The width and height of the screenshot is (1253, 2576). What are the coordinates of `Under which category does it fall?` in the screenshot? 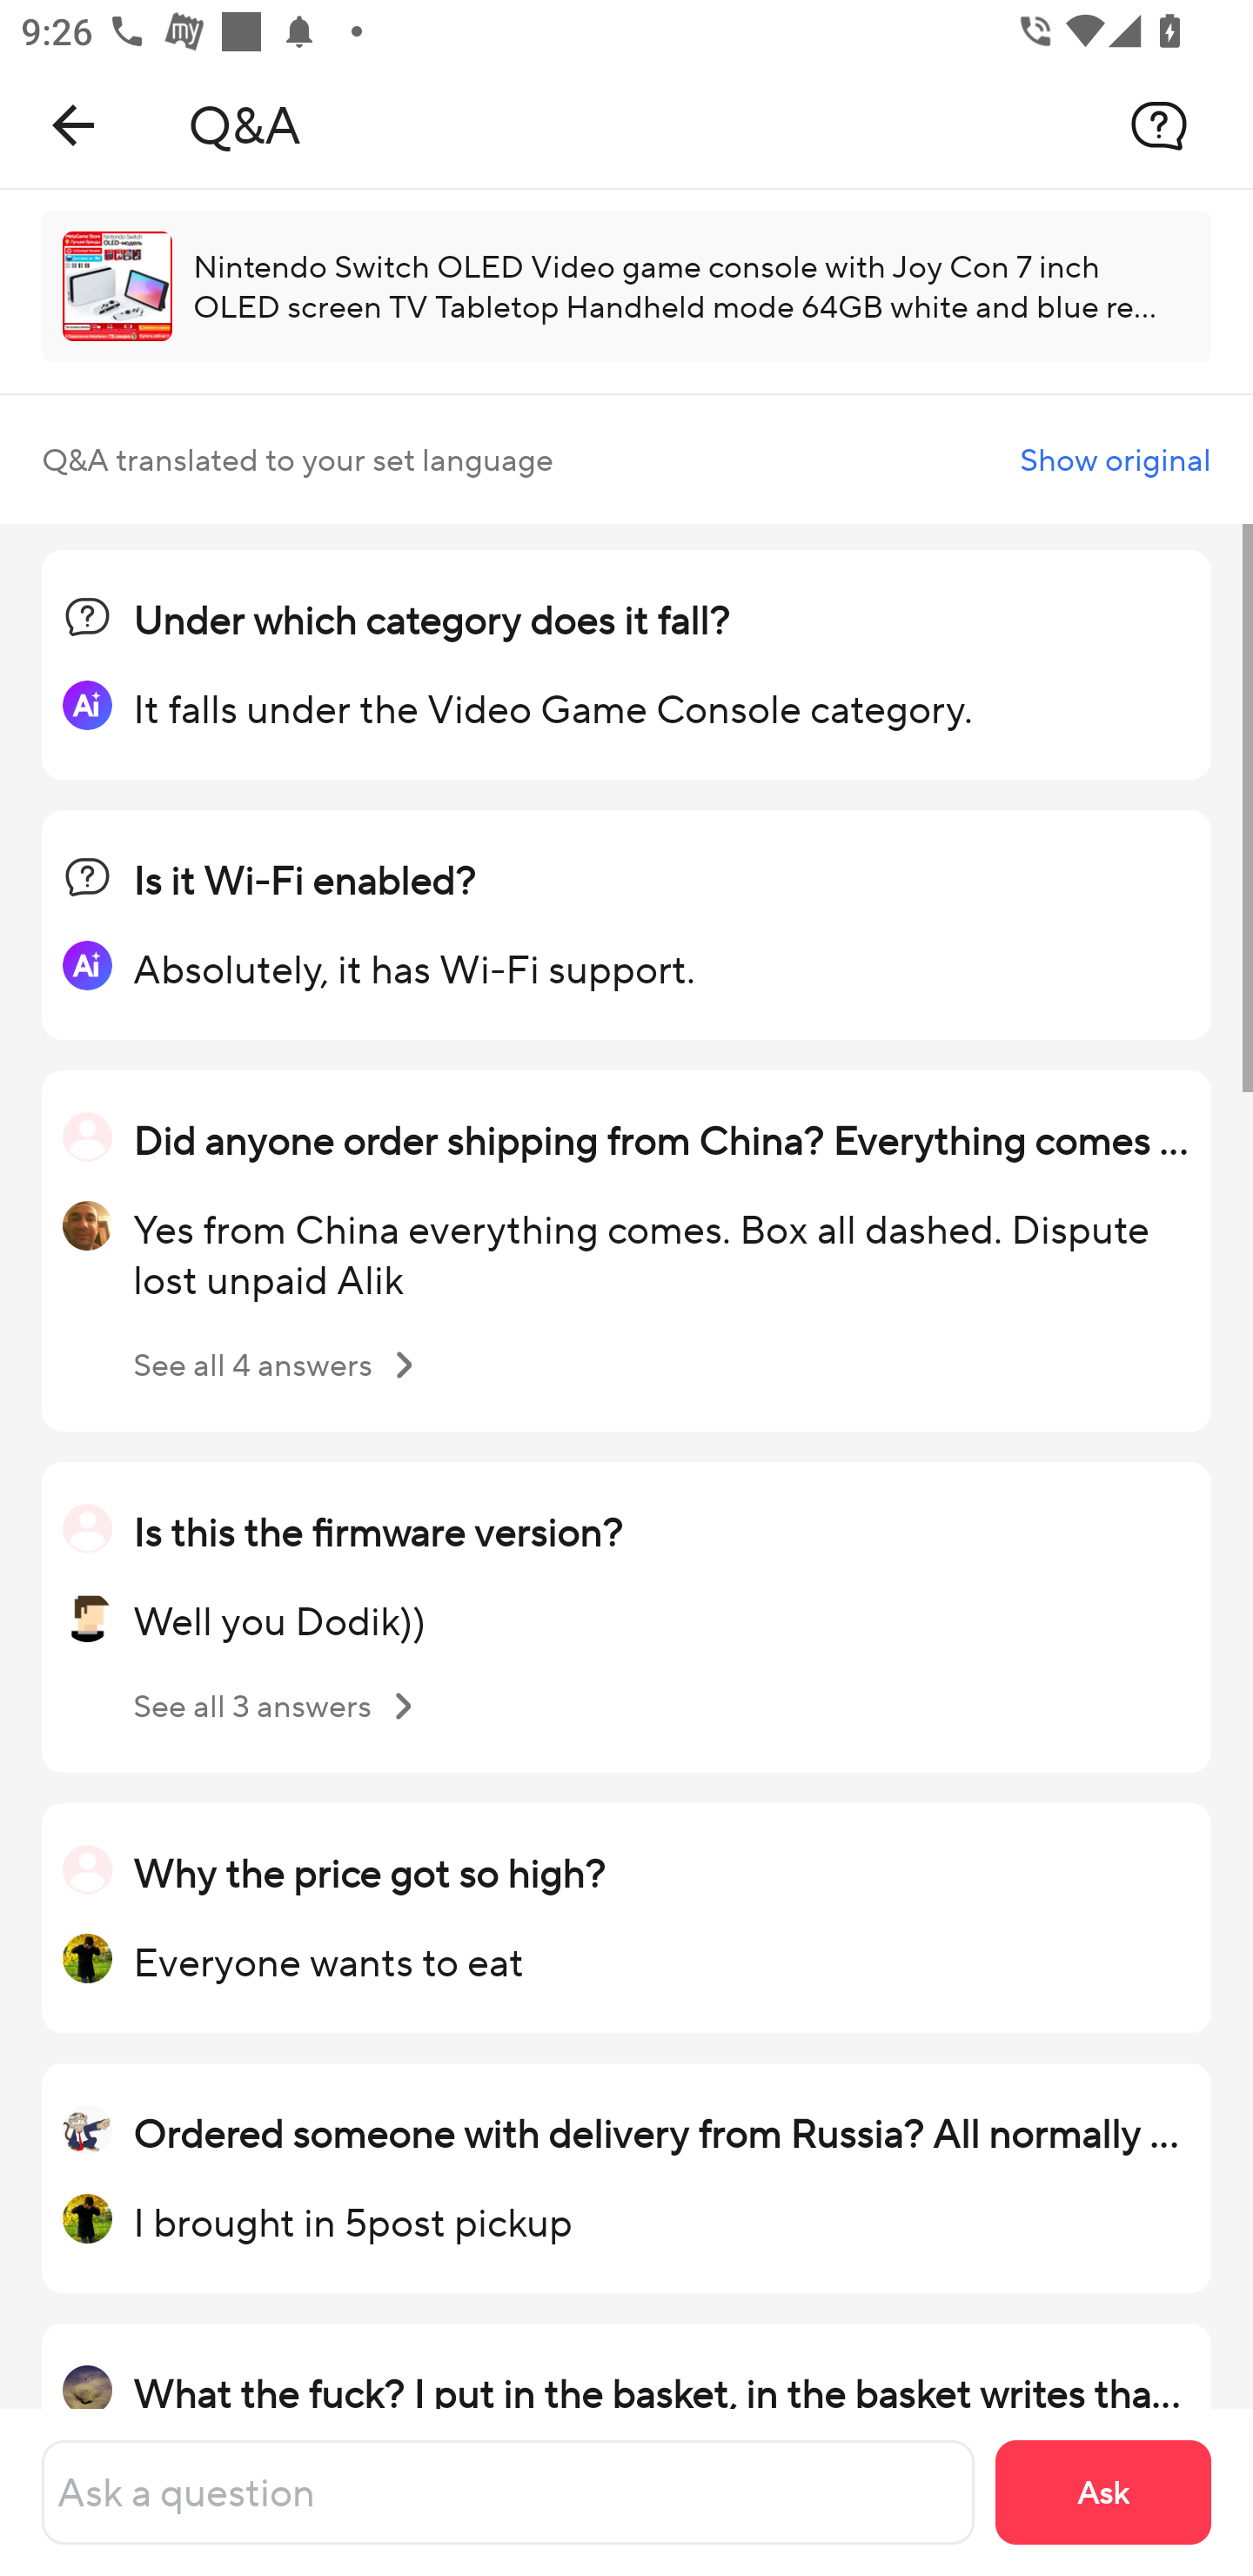 It's located at (432, 620).